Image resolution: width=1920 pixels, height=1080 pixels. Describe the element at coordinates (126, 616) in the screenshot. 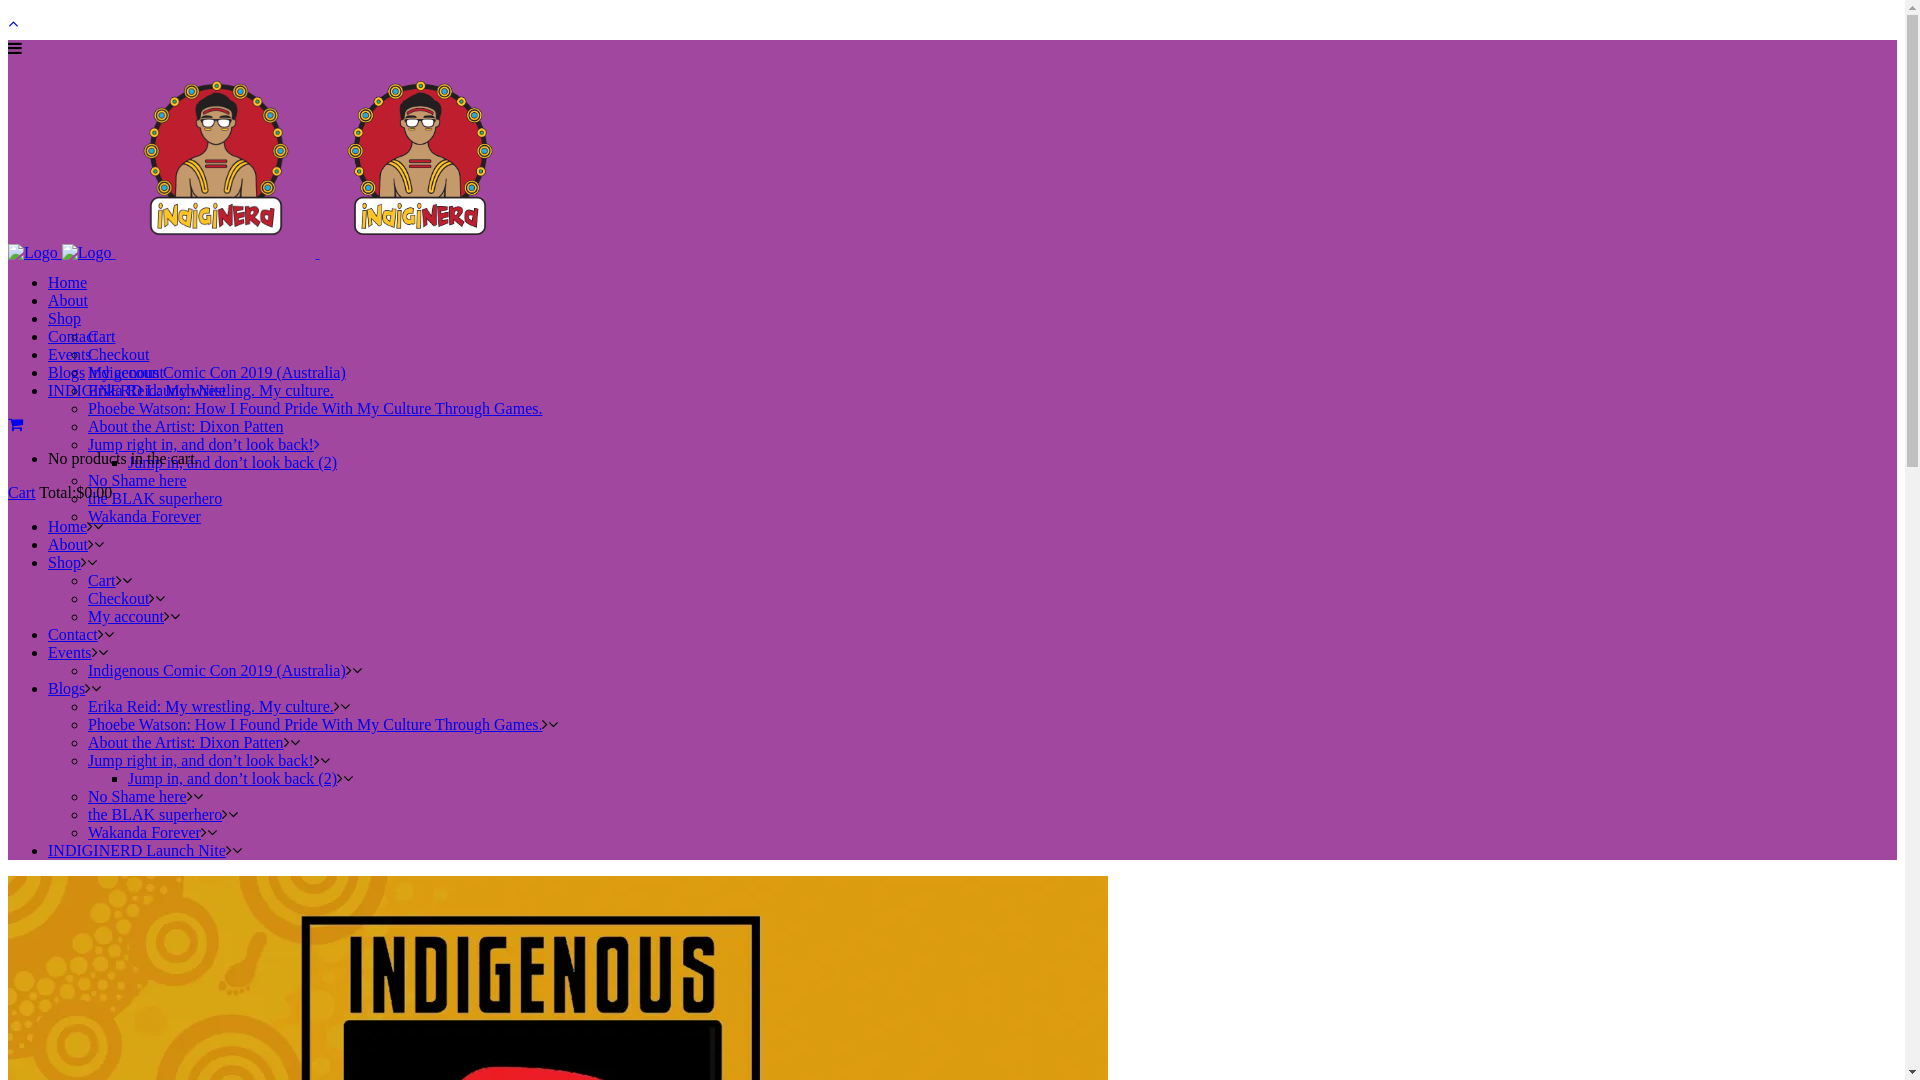

I see `My account` at that location.